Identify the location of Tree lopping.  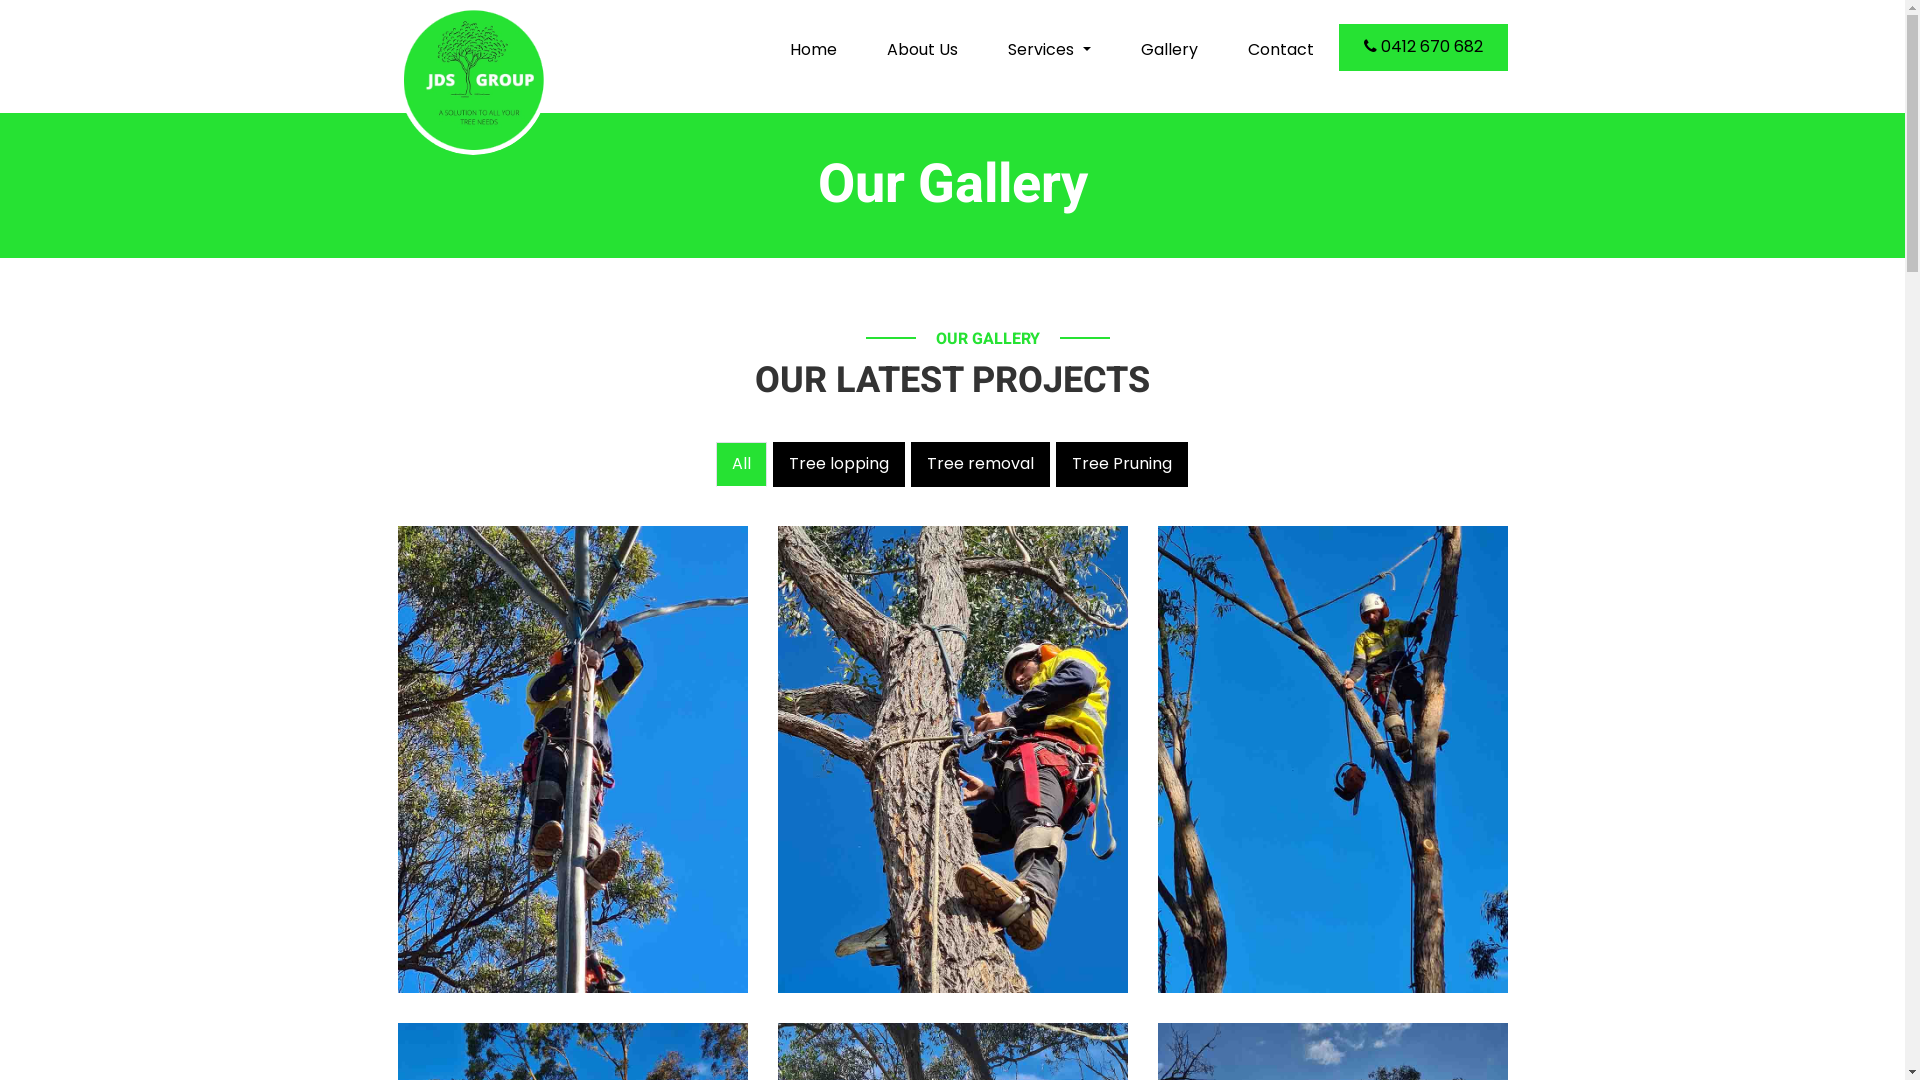
(838, 464).